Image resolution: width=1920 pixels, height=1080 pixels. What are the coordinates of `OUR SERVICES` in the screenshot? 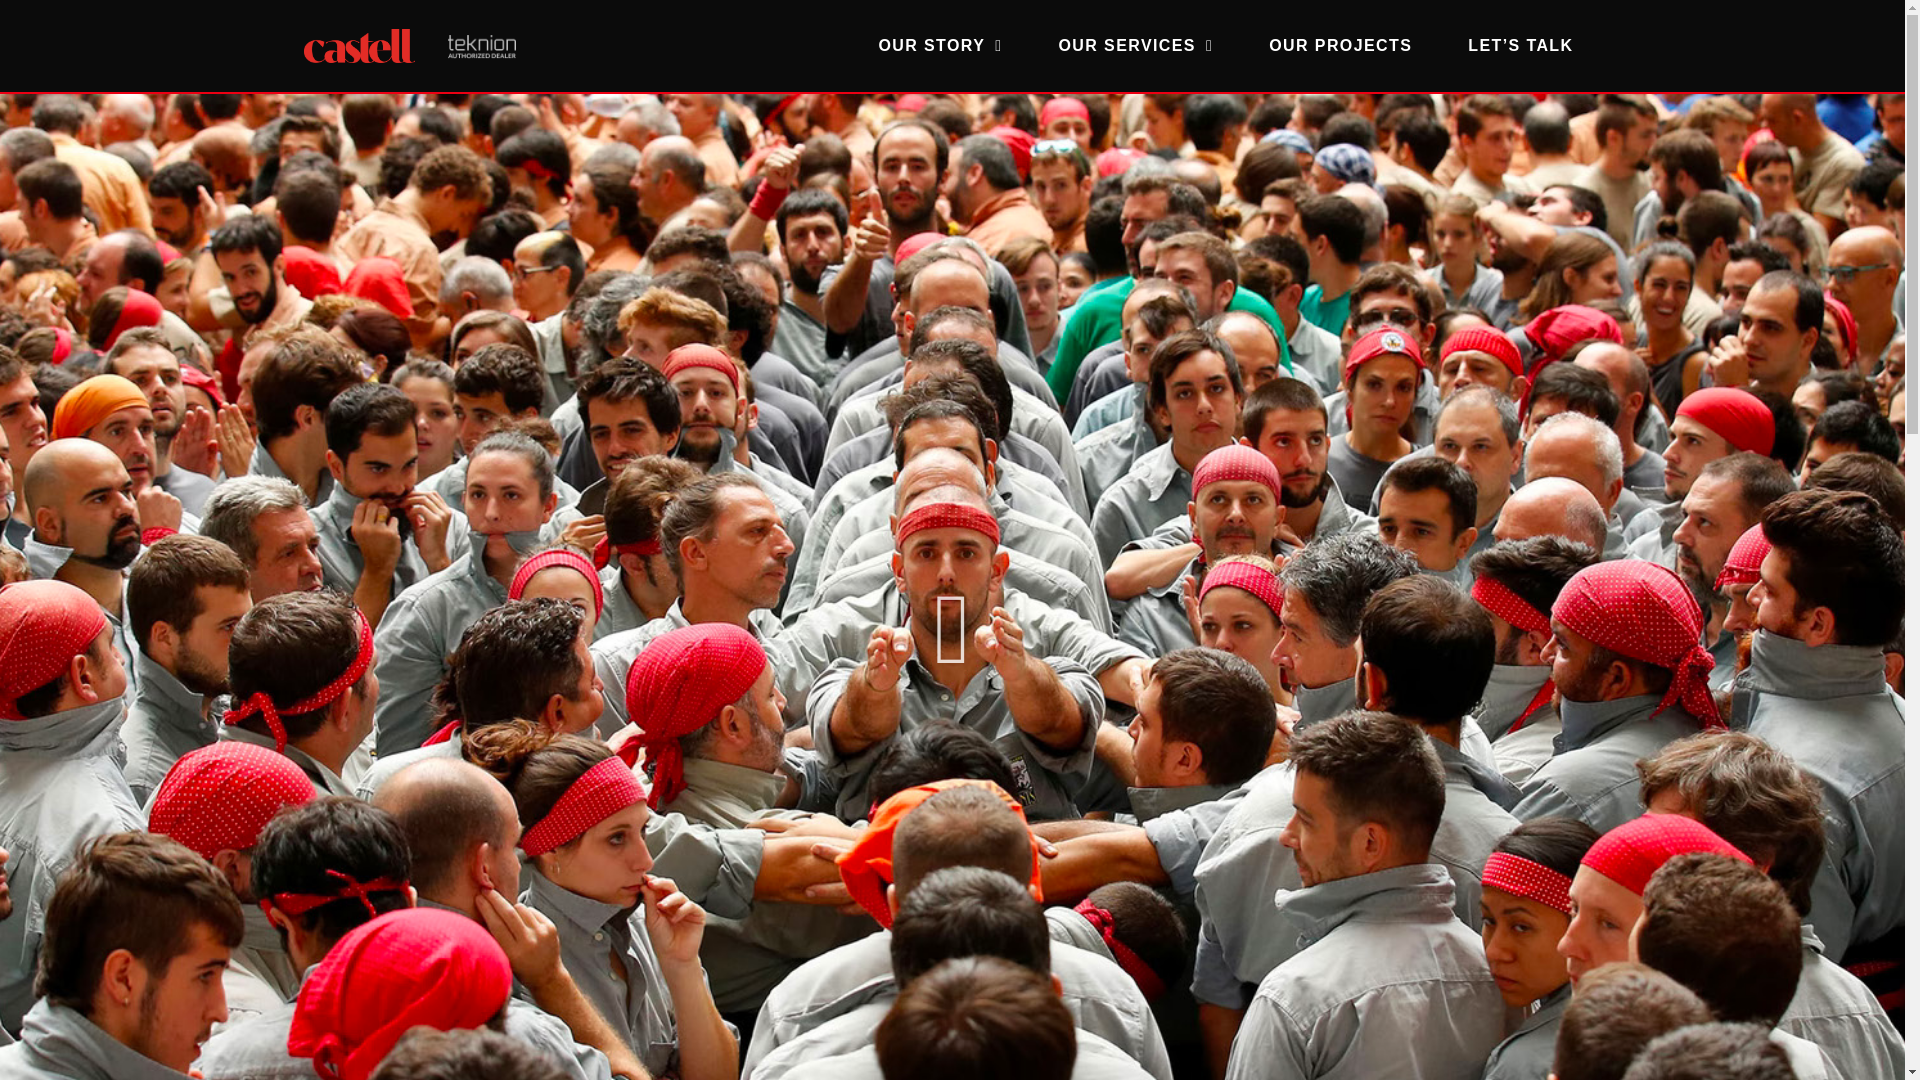 It's located at (1136, 46).